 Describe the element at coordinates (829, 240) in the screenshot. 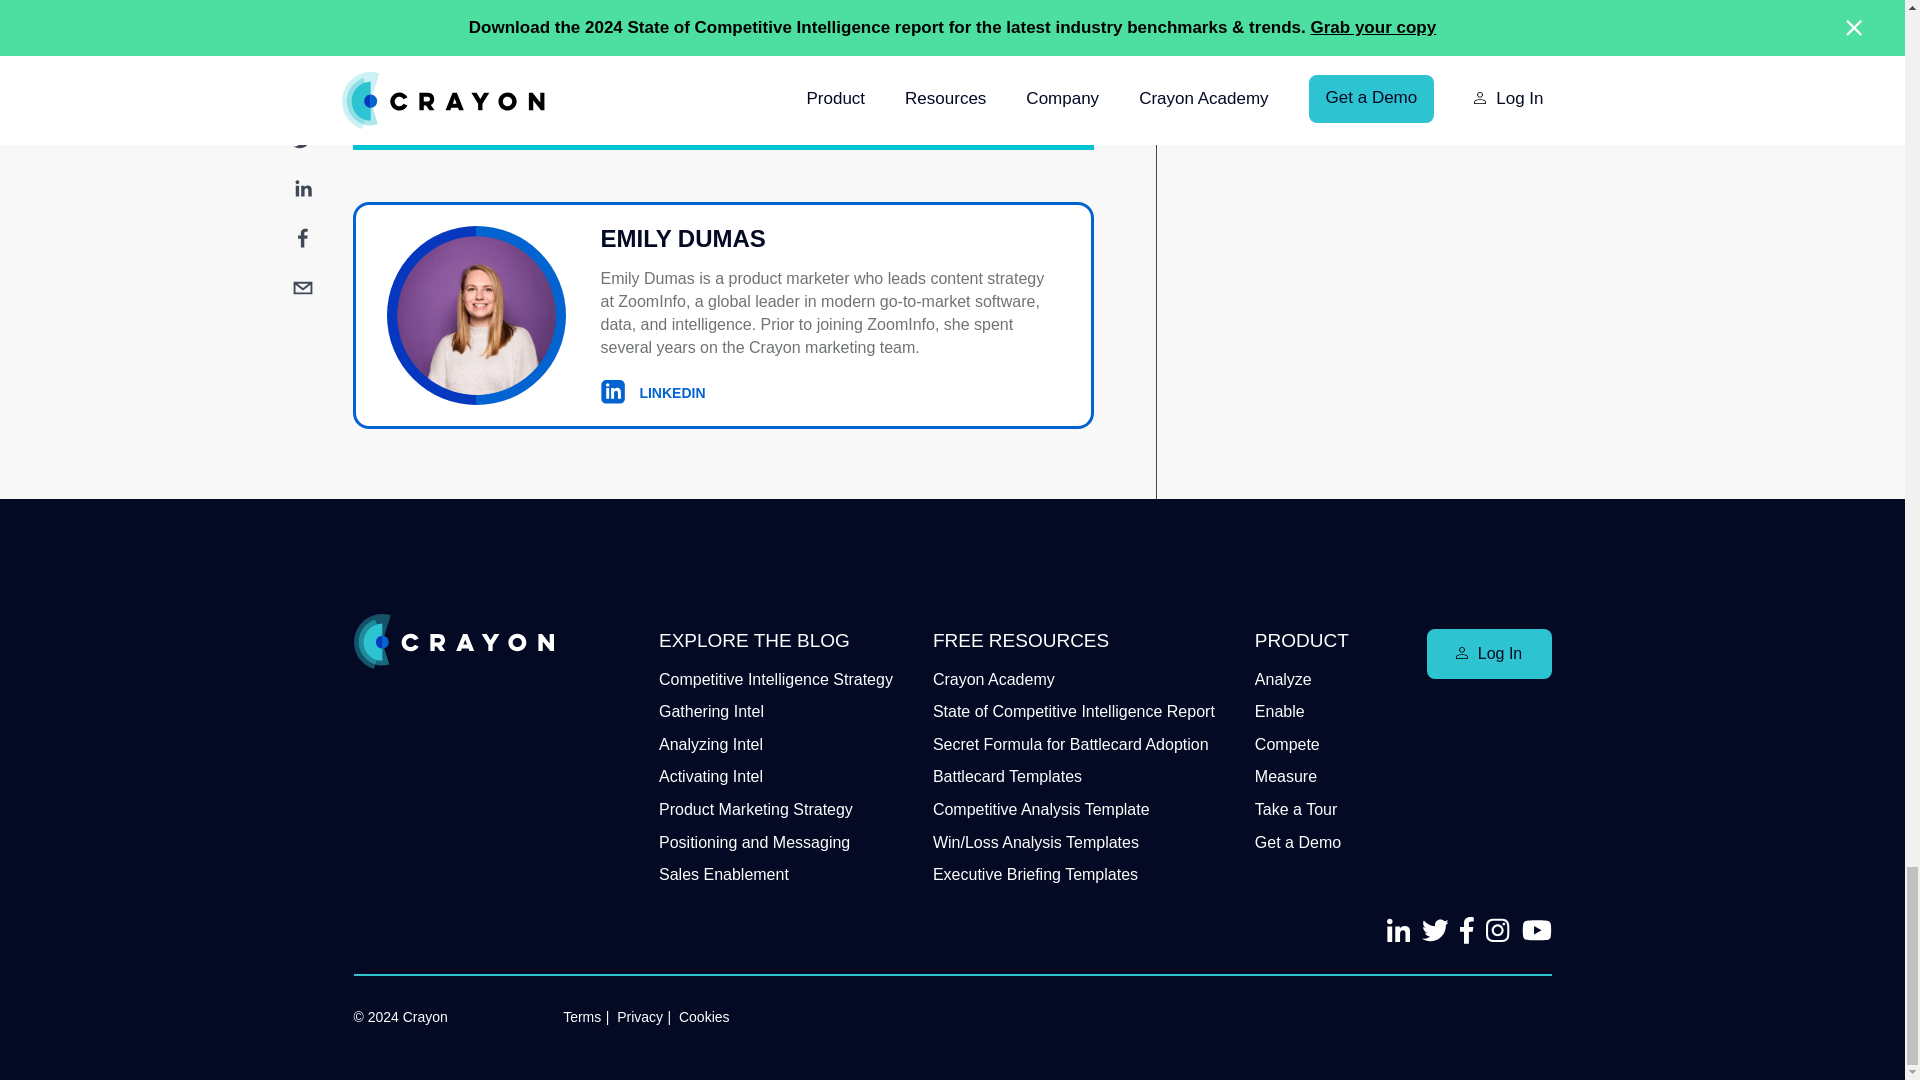

I see `EMILY DUMAS` at that location.